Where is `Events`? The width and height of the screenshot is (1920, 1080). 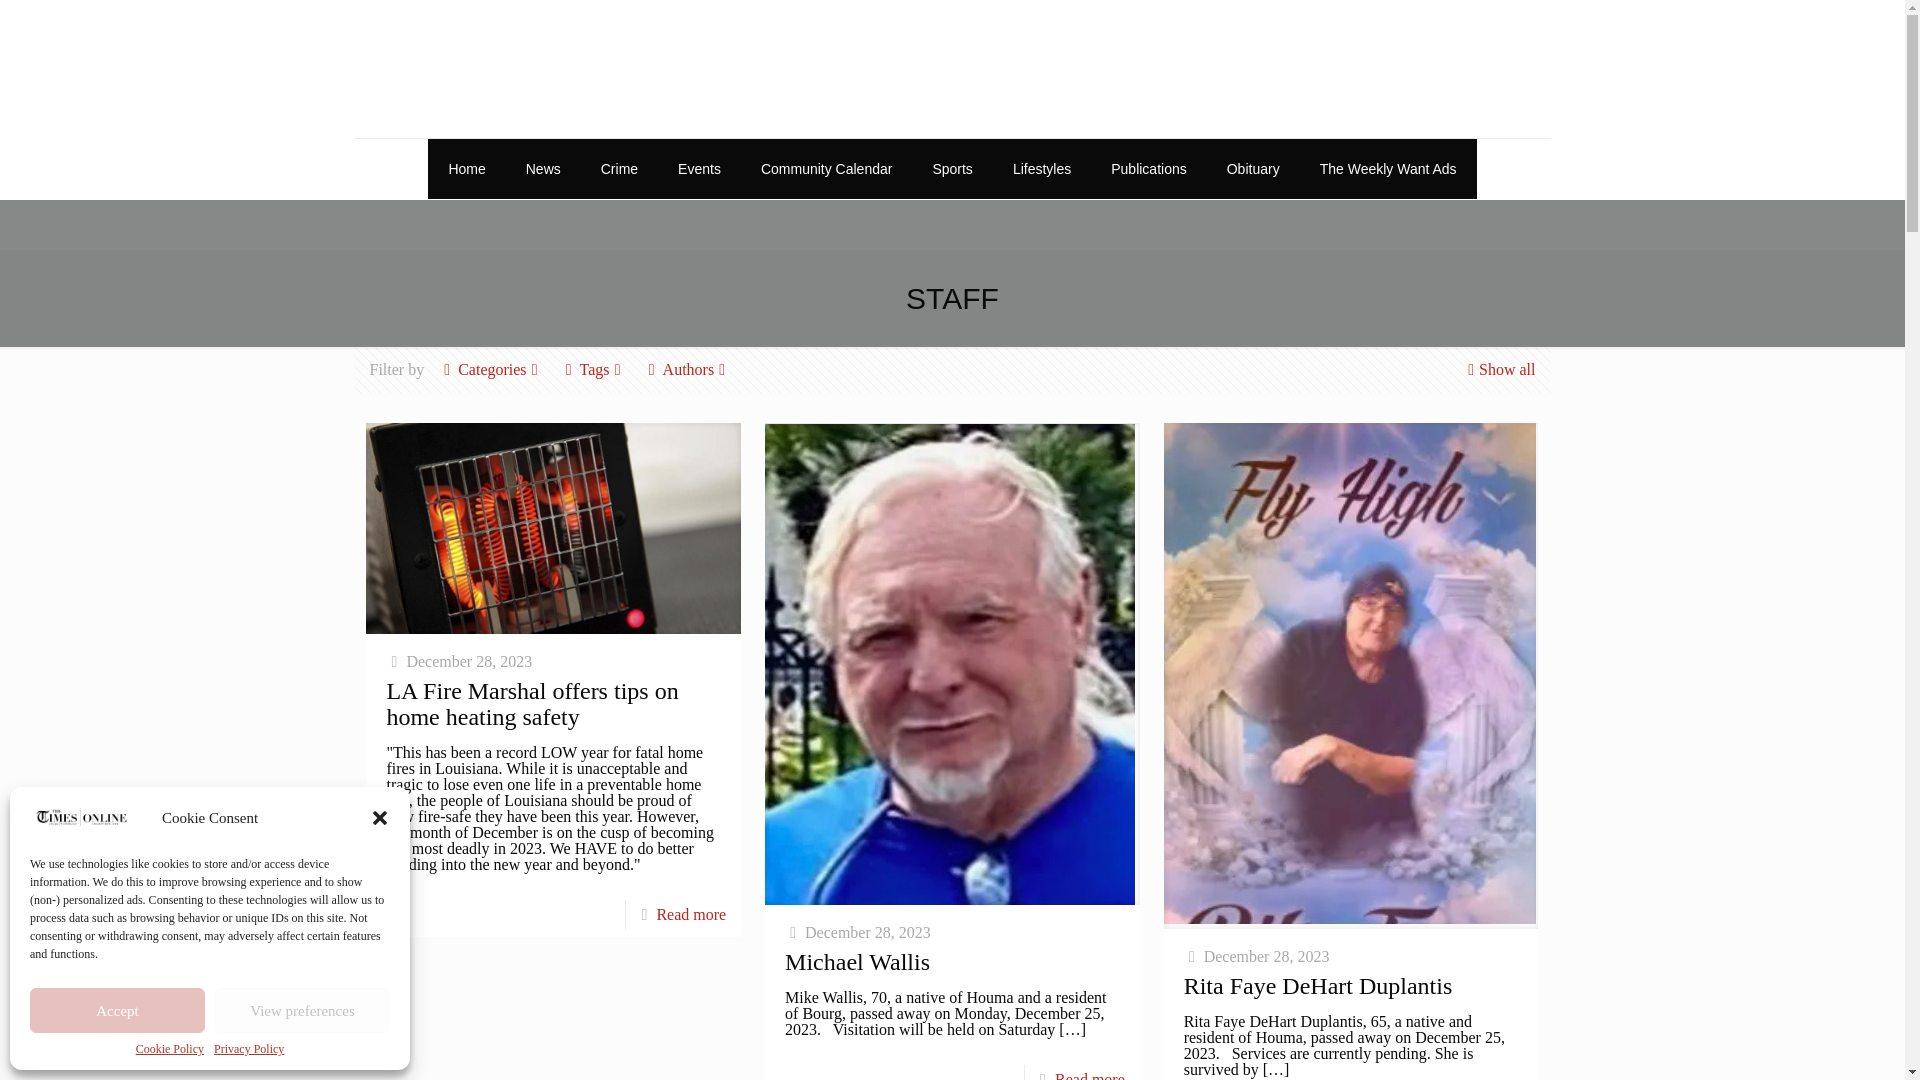 Events is located at coordinates (700, 168).